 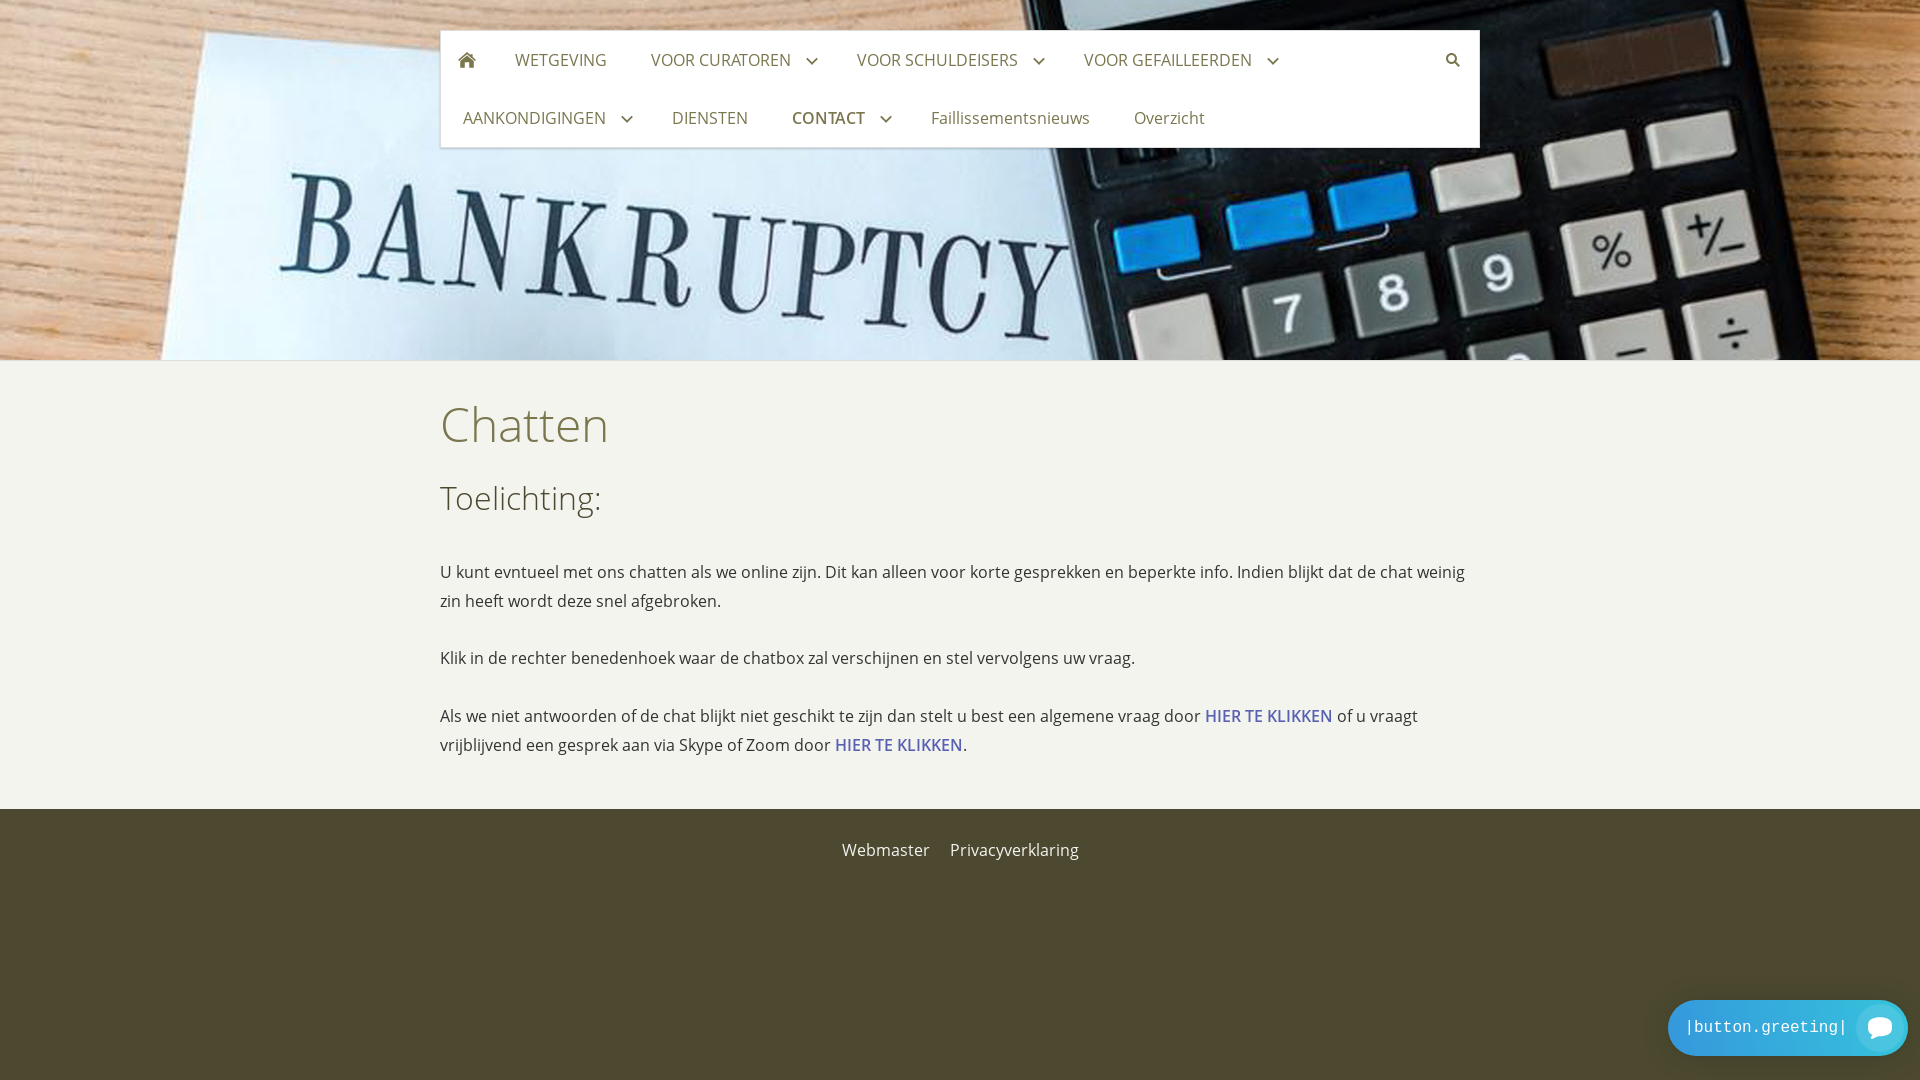 What do you see at coordinates (710, 118) in the screenshot?
I see `DIENSTEN` at bounding box center [710, 118].